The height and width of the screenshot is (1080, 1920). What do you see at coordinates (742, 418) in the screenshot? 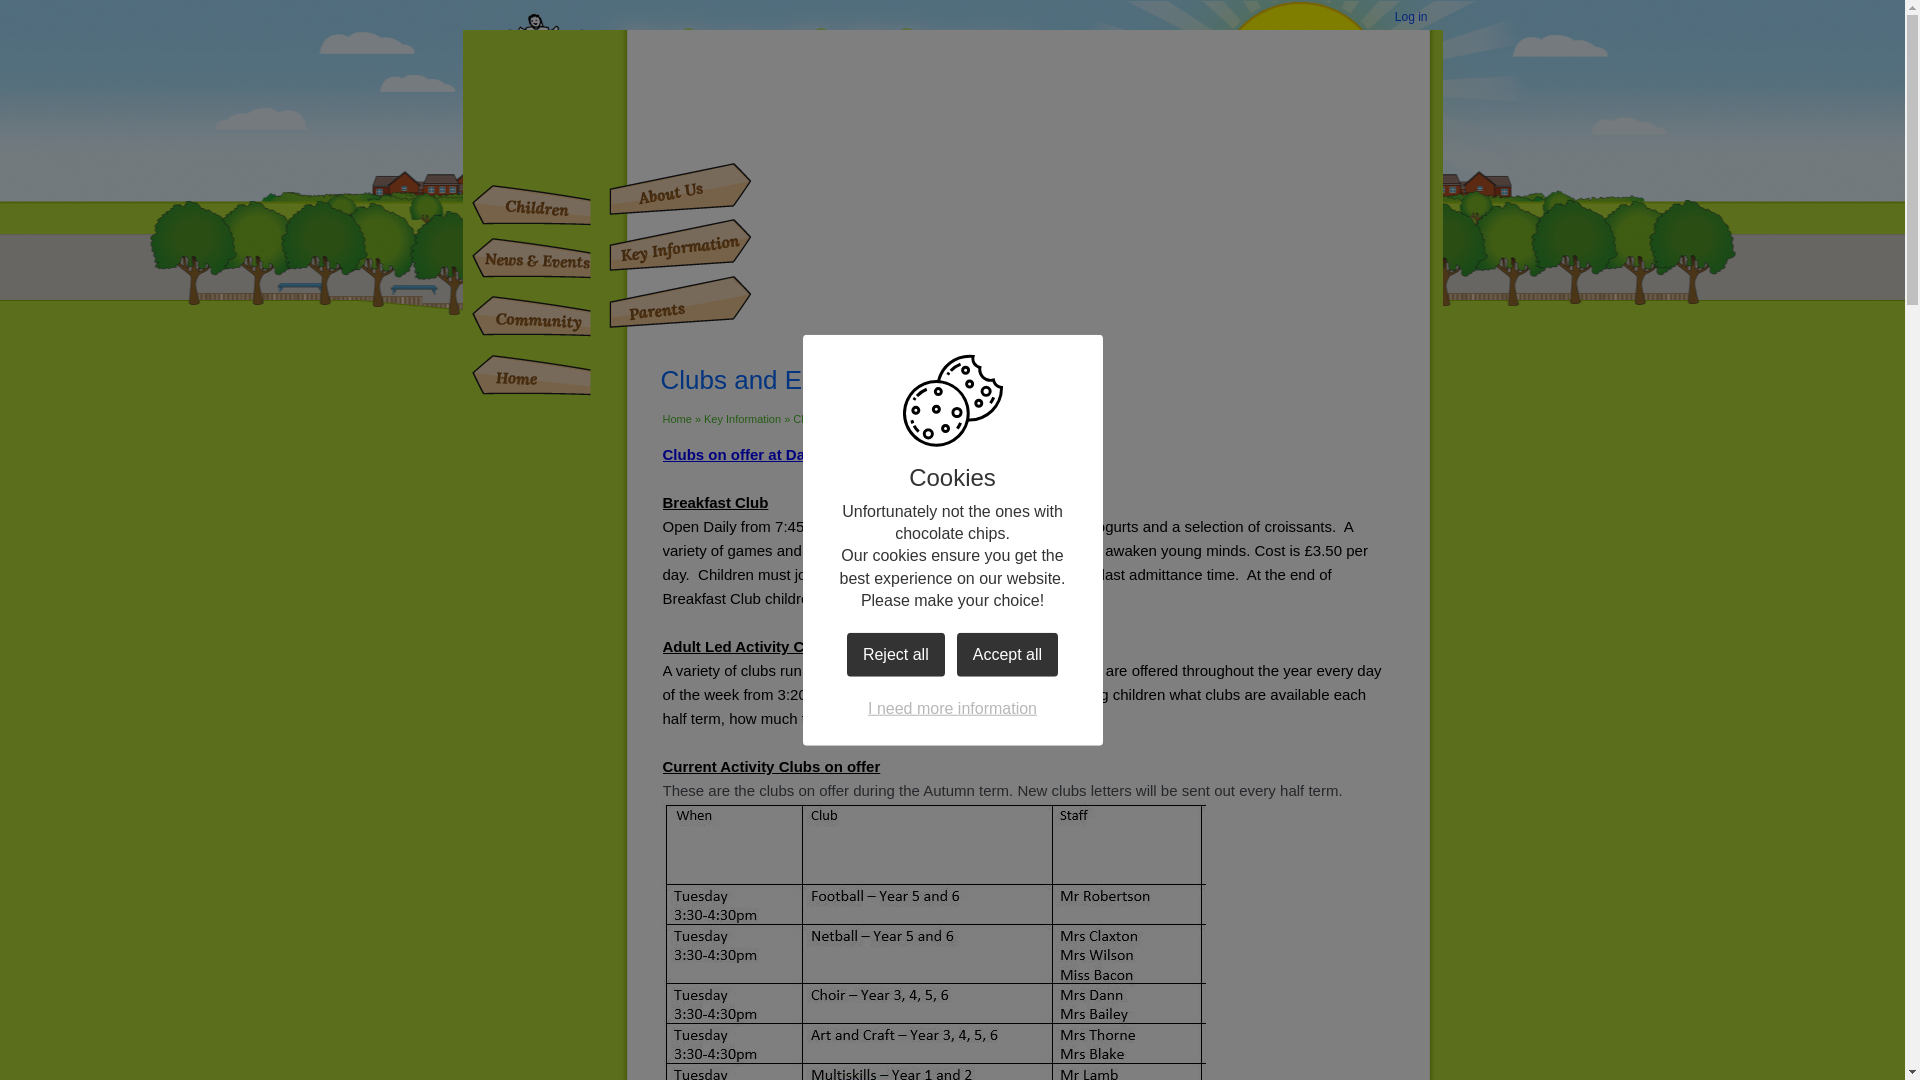
I see `Key Information` at bounding box center [742, 418].